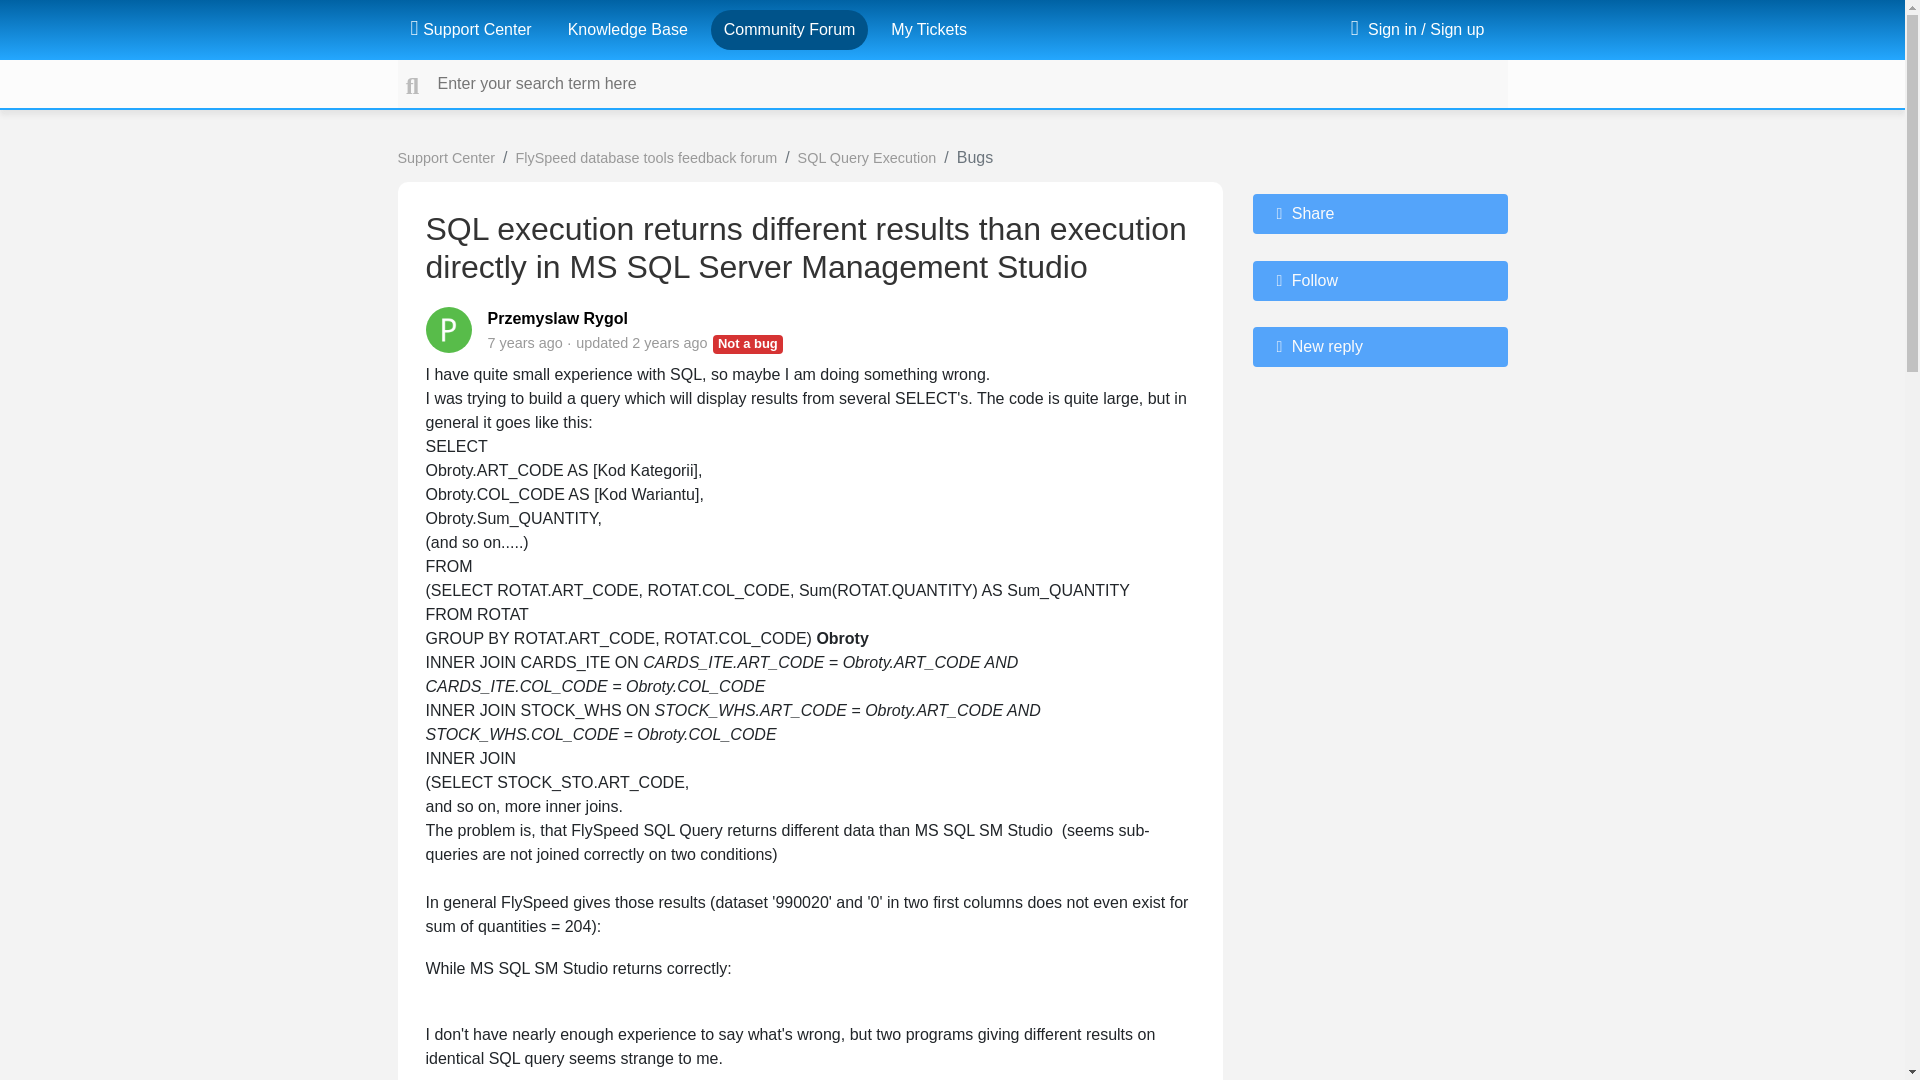 The image size is (1920, 1080). Describe the element at coordinates (1379, 214) in the screenshot. I see `Share` at that location.